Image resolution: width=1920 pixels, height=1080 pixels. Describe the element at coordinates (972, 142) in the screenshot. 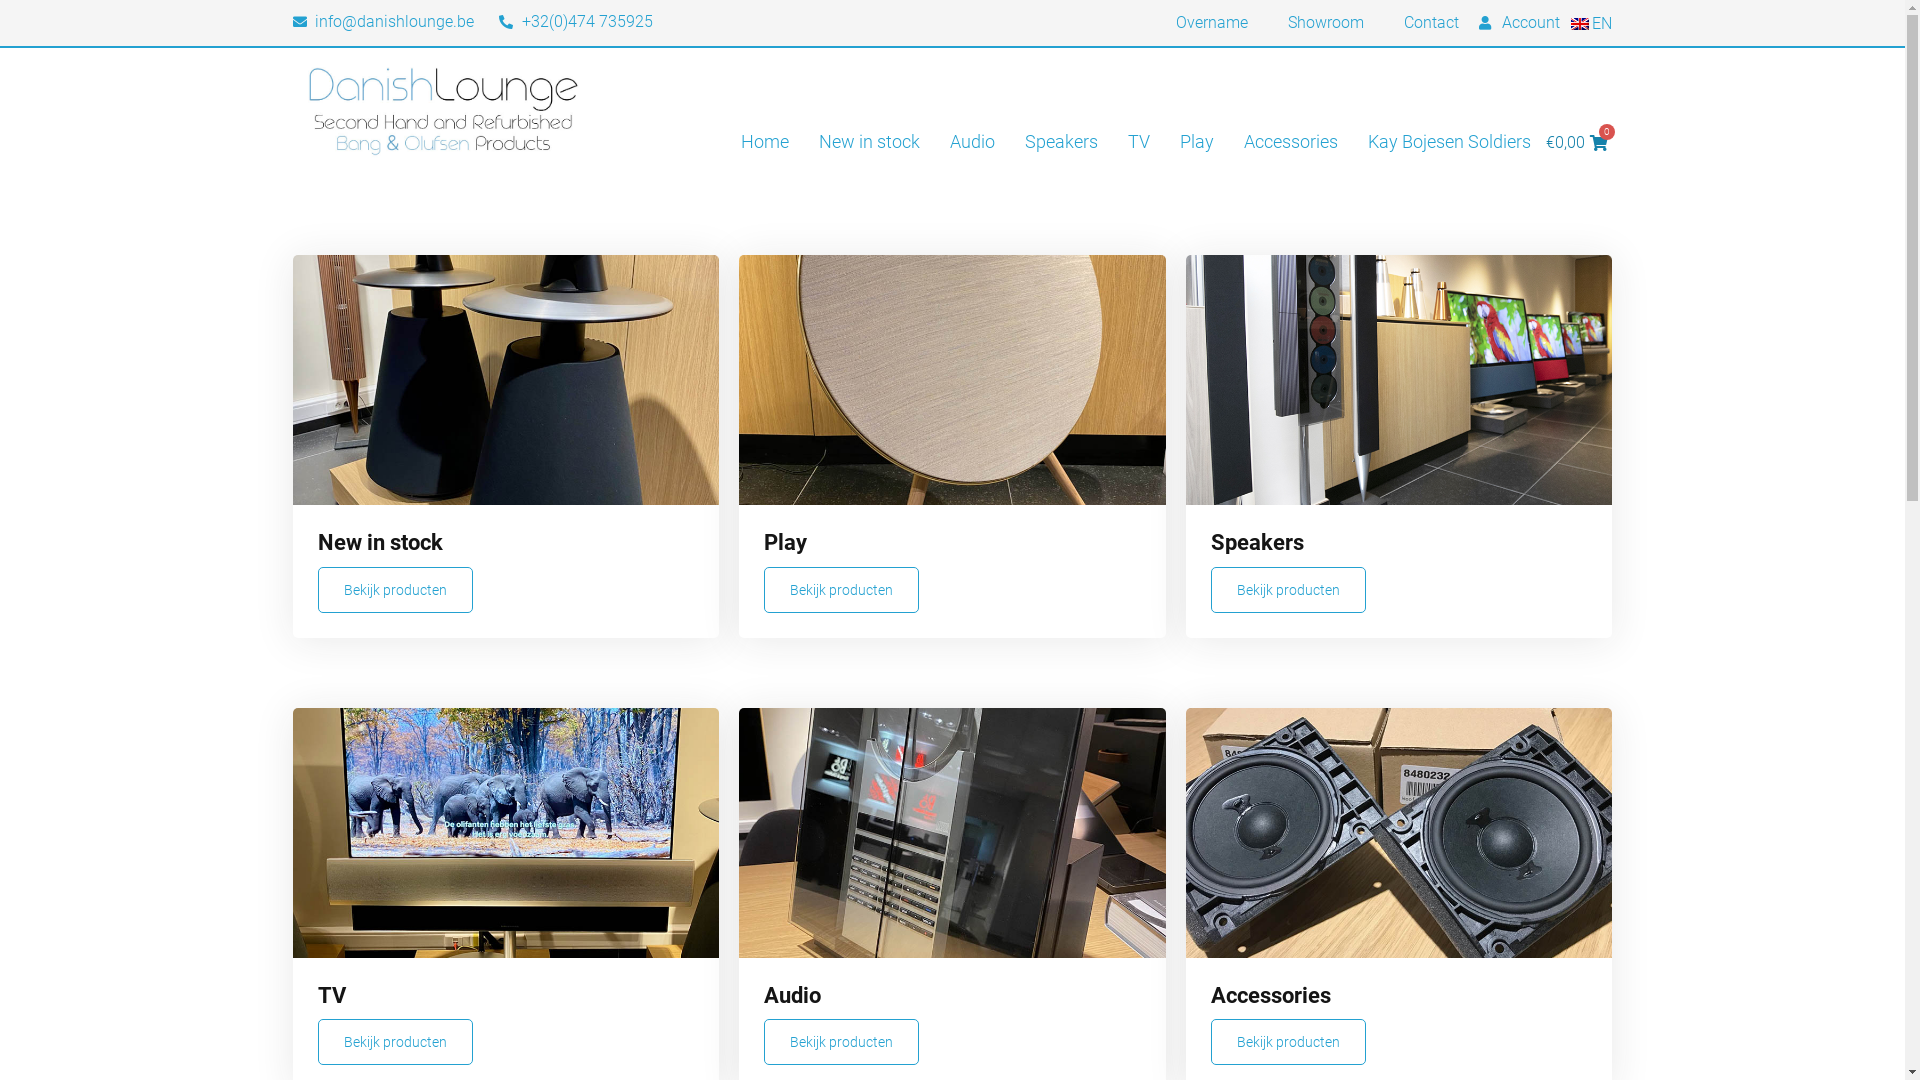

I see `Audio` at that location.